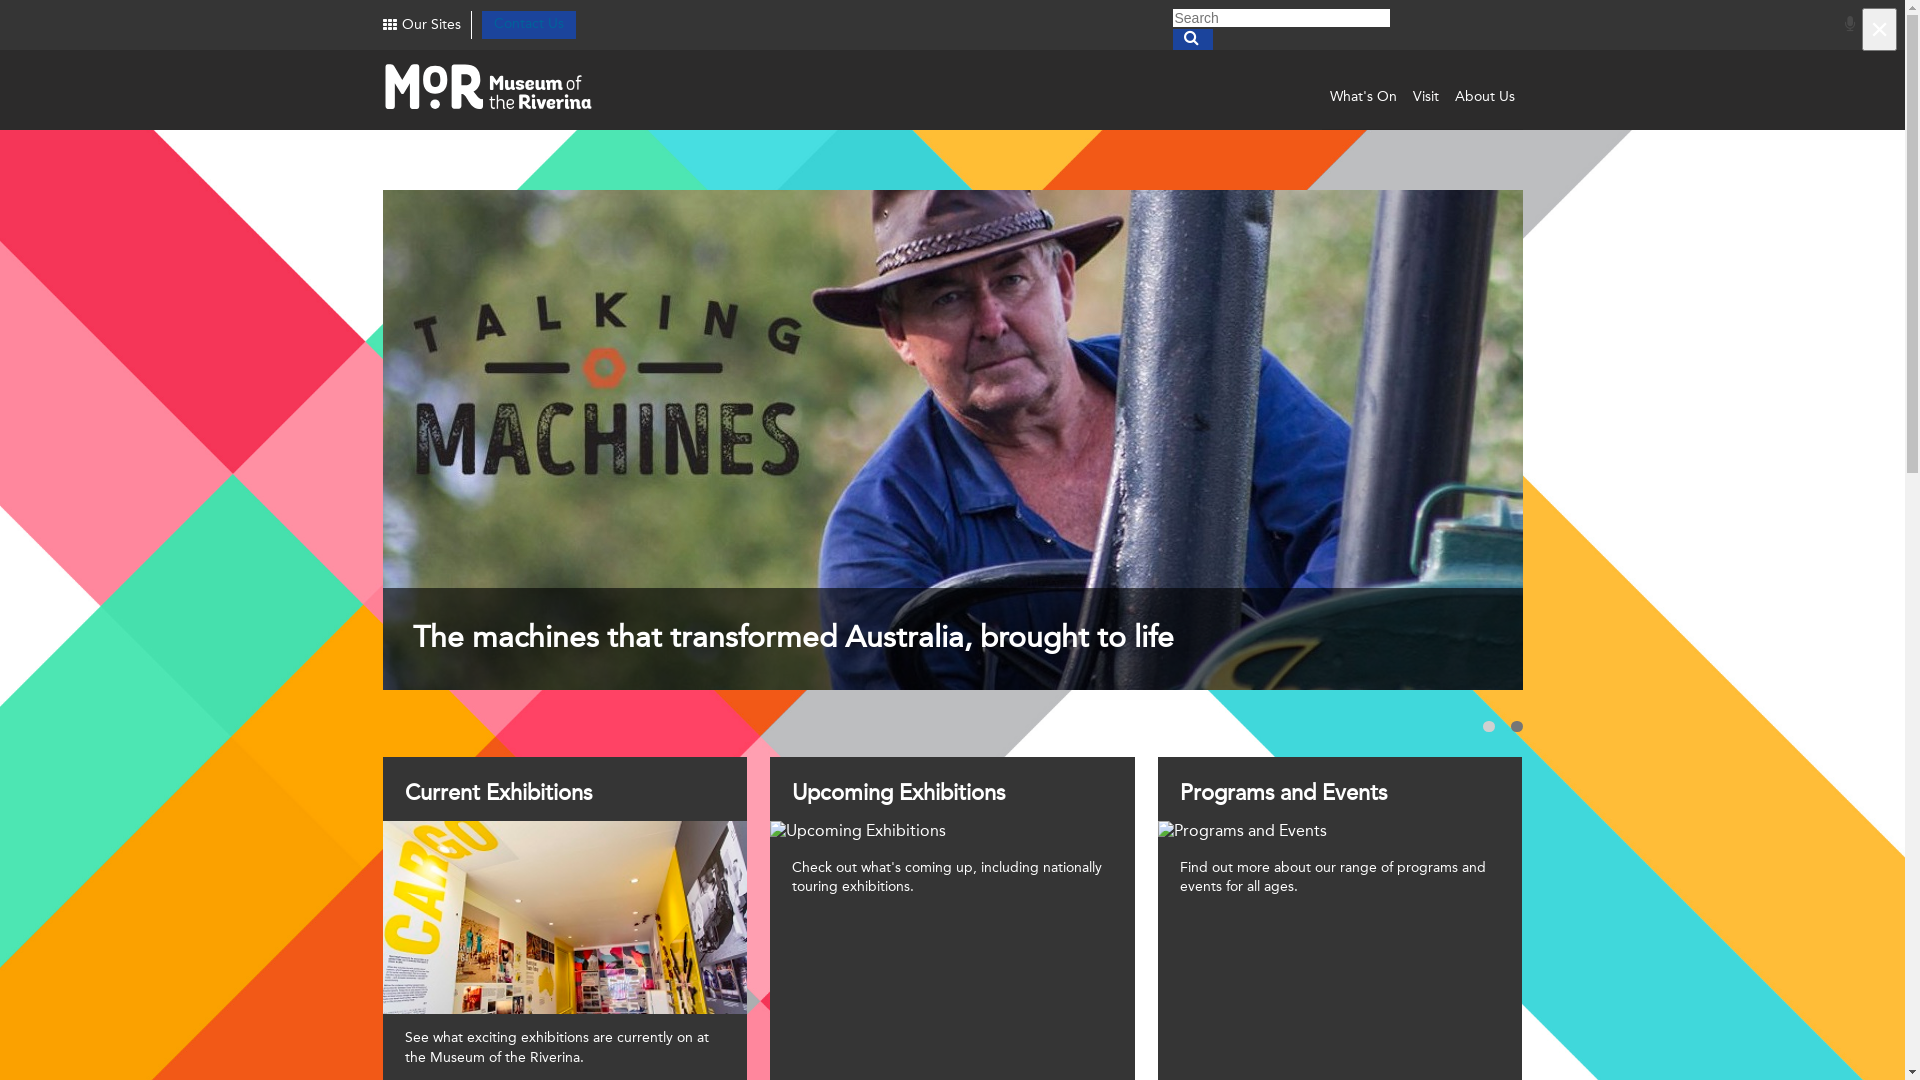 This screenshot has height=1080, width=1920. Describe the element at coordinates (1488, 726) in the screenshot. I see `1` at that location.